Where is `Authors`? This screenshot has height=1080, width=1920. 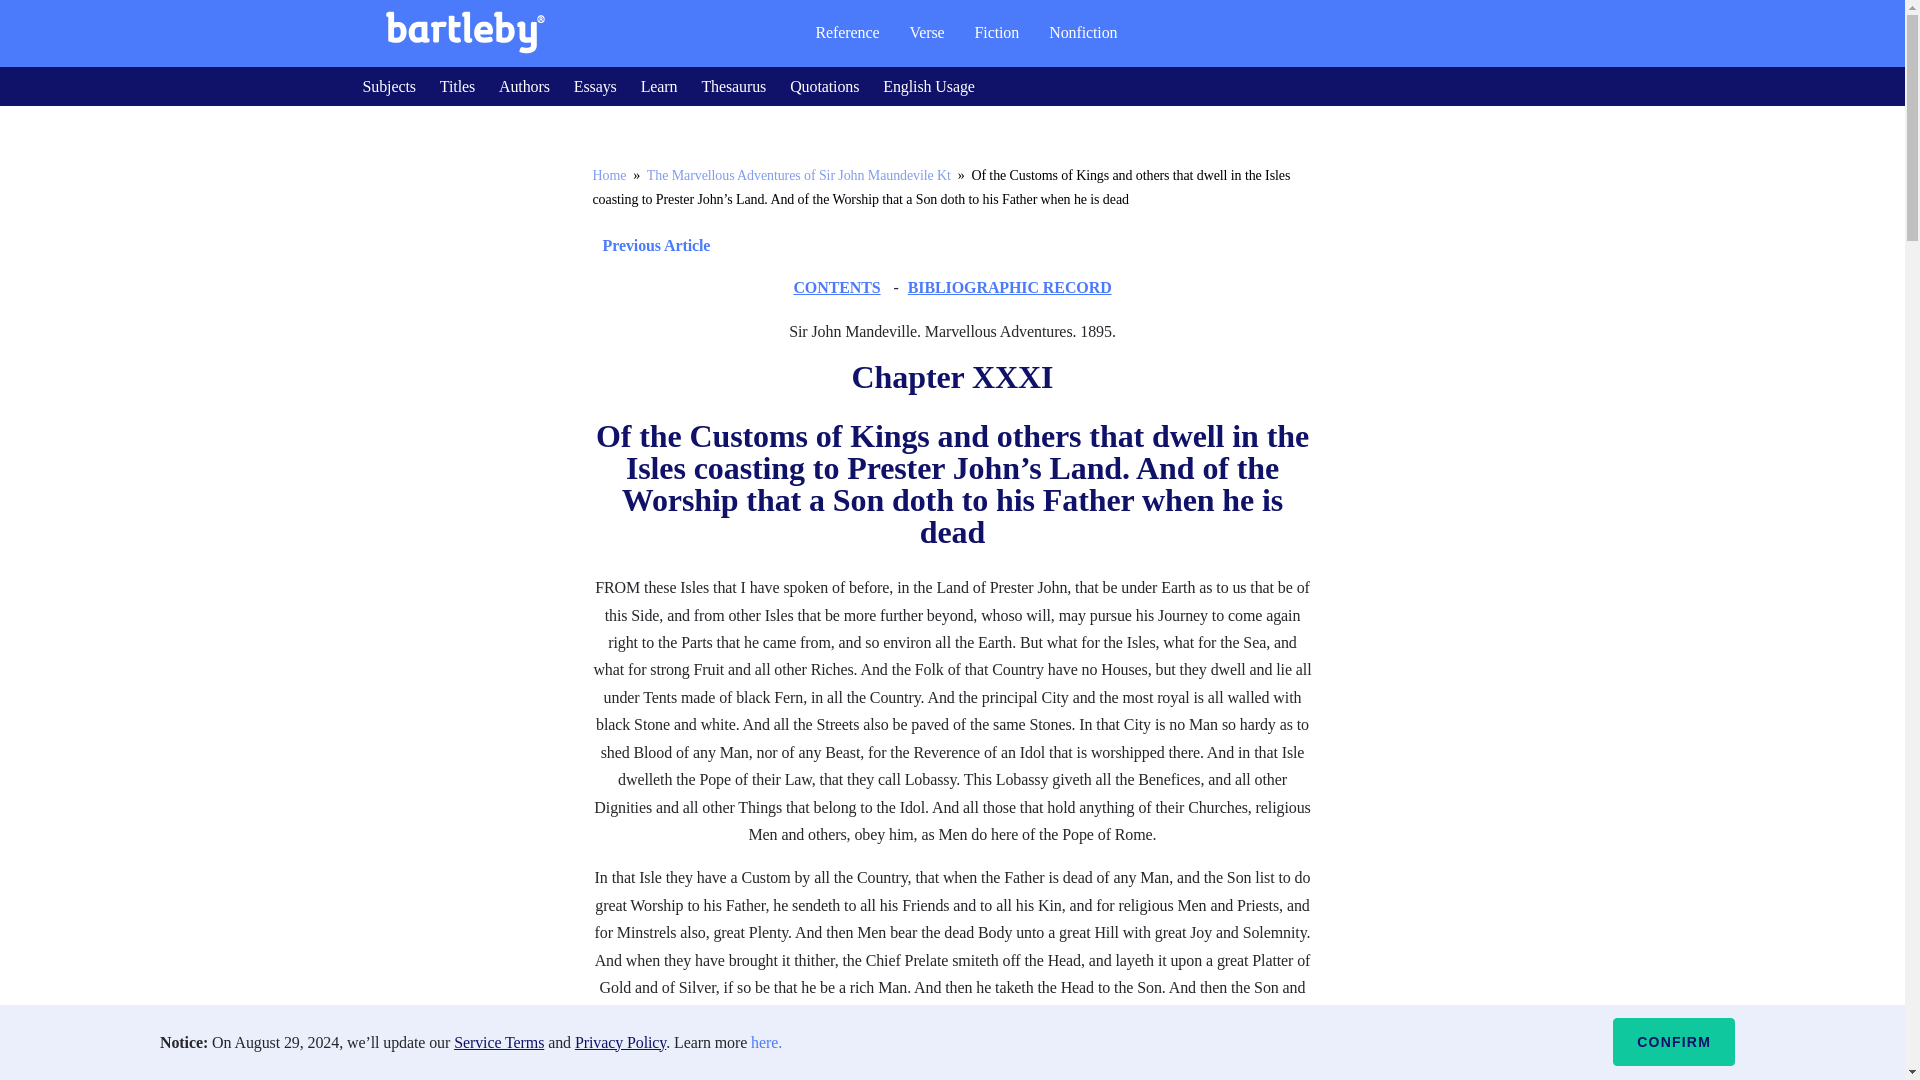
Authors is located at coordinates (524, 86).